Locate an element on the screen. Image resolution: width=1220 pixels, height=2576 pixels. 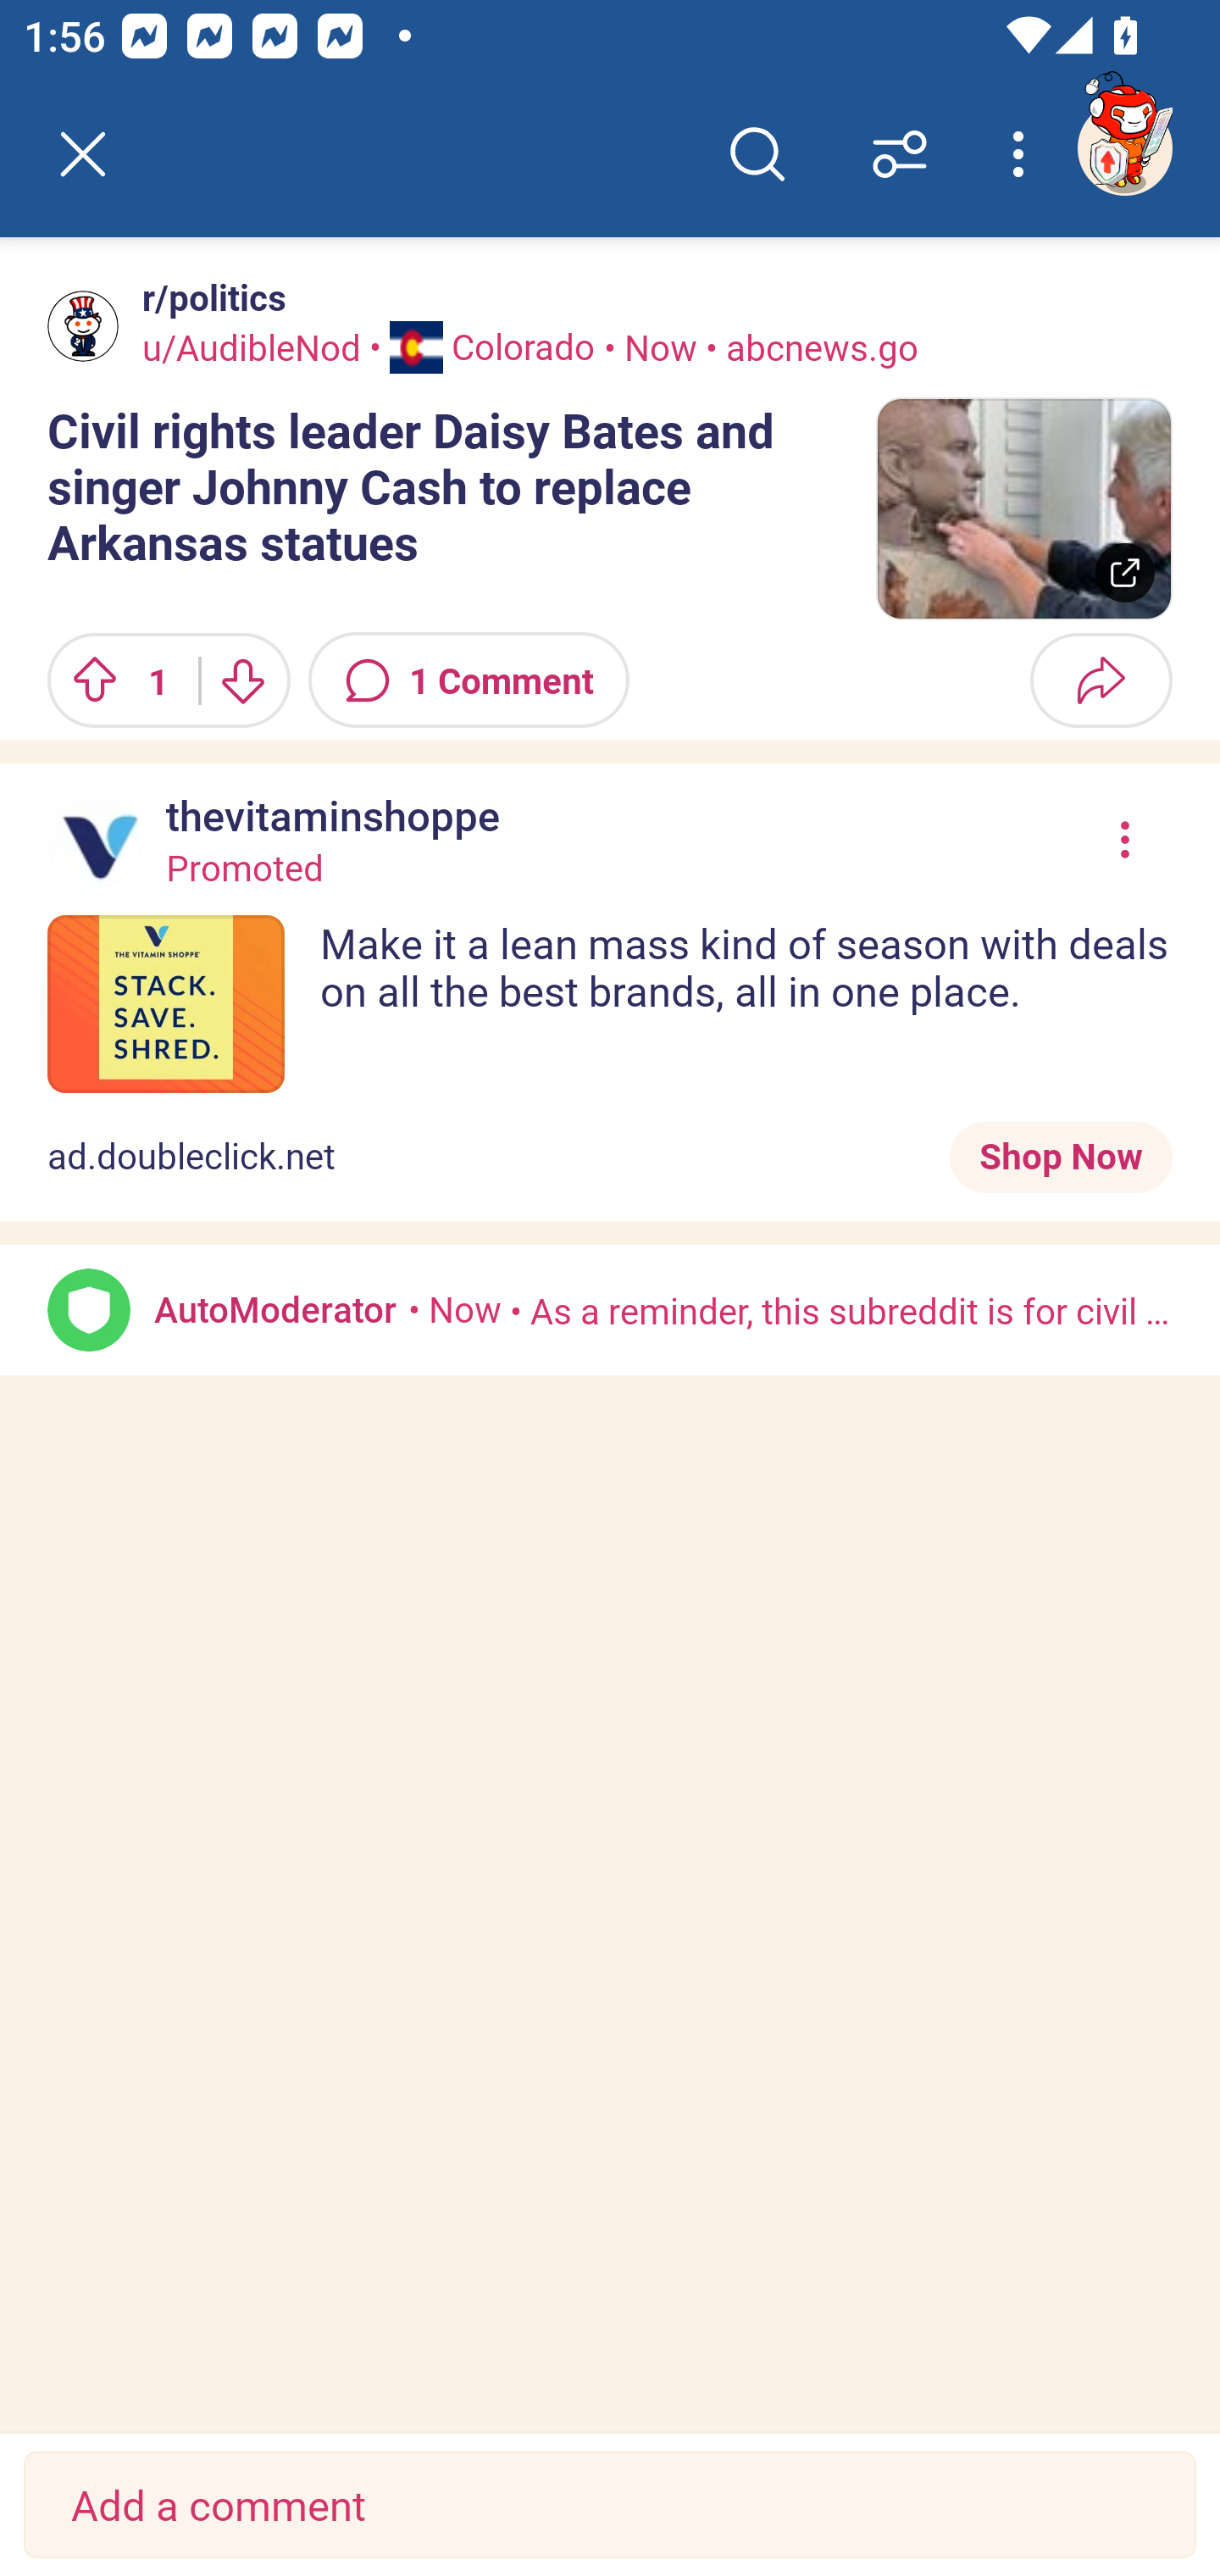
r/politics is located at coordinates (208, 297).